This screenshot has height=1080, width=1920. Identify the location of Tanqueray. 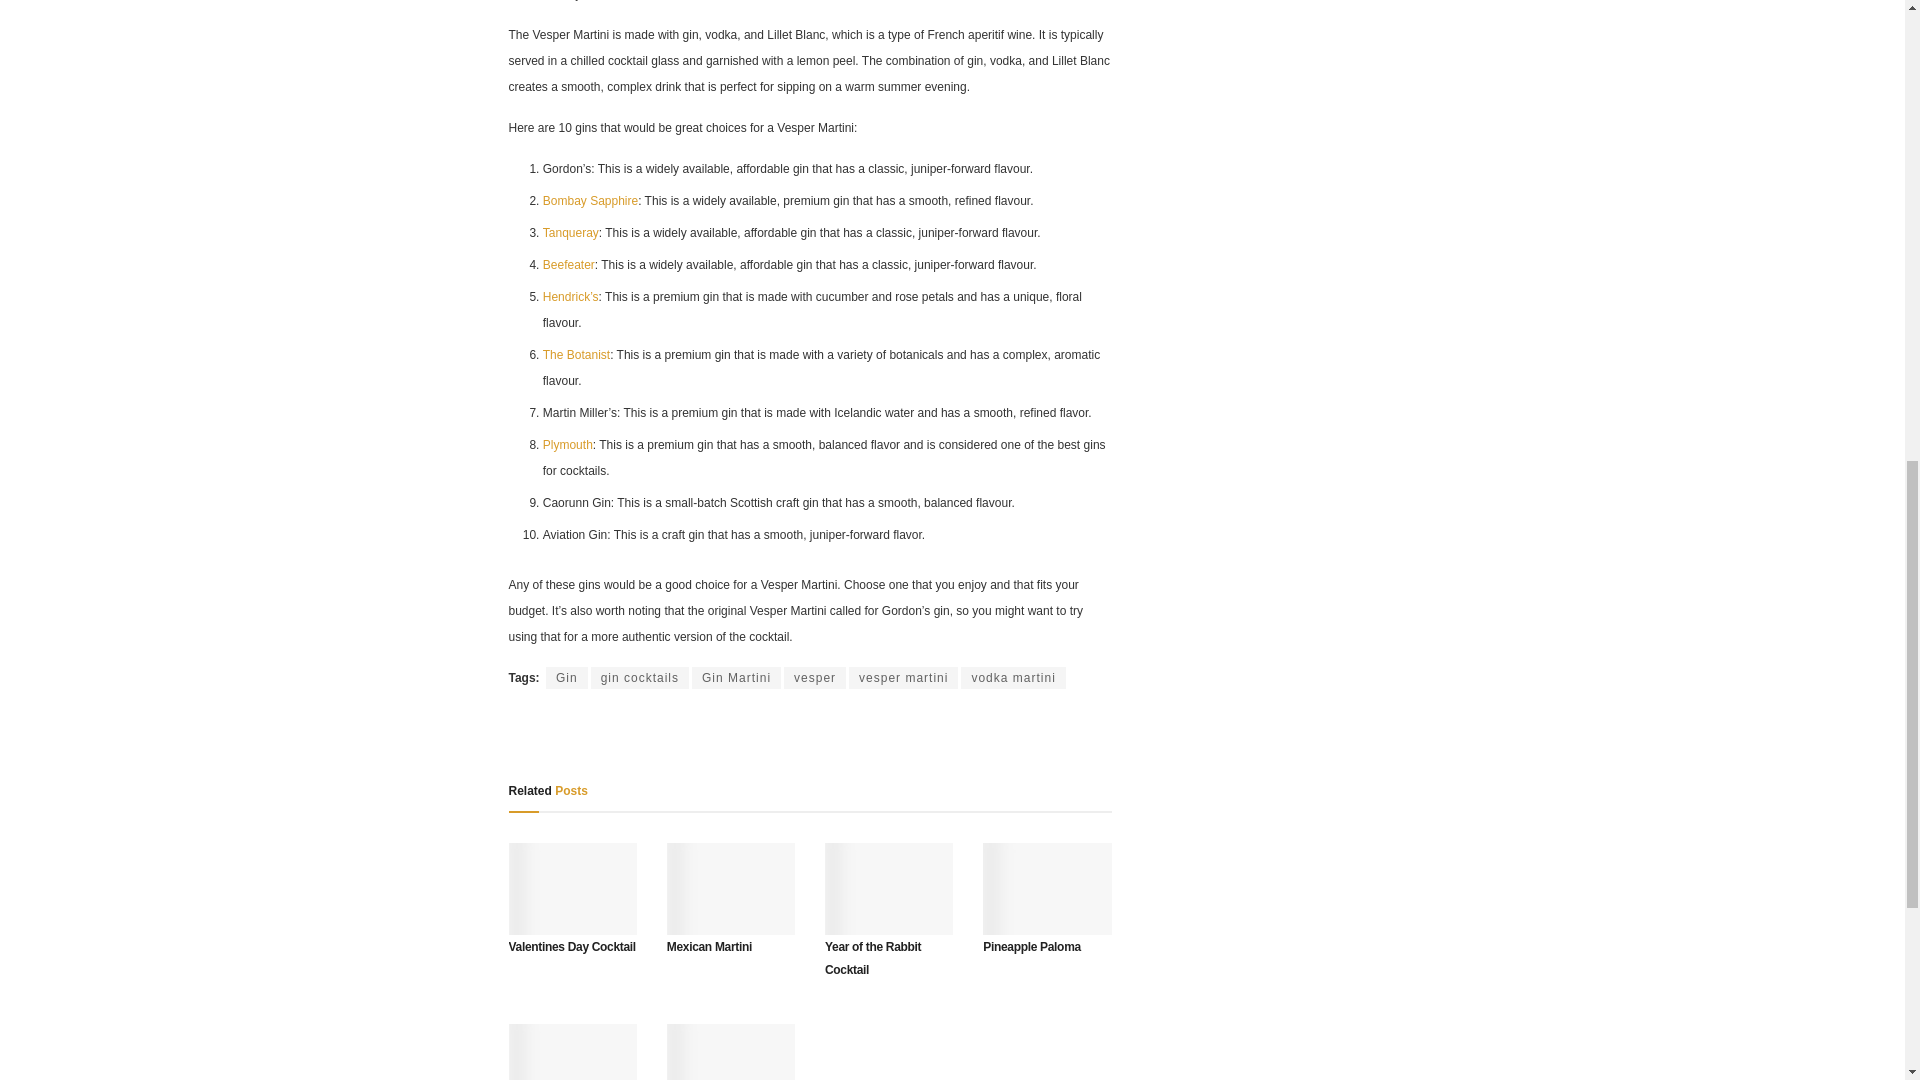
(571, 232).